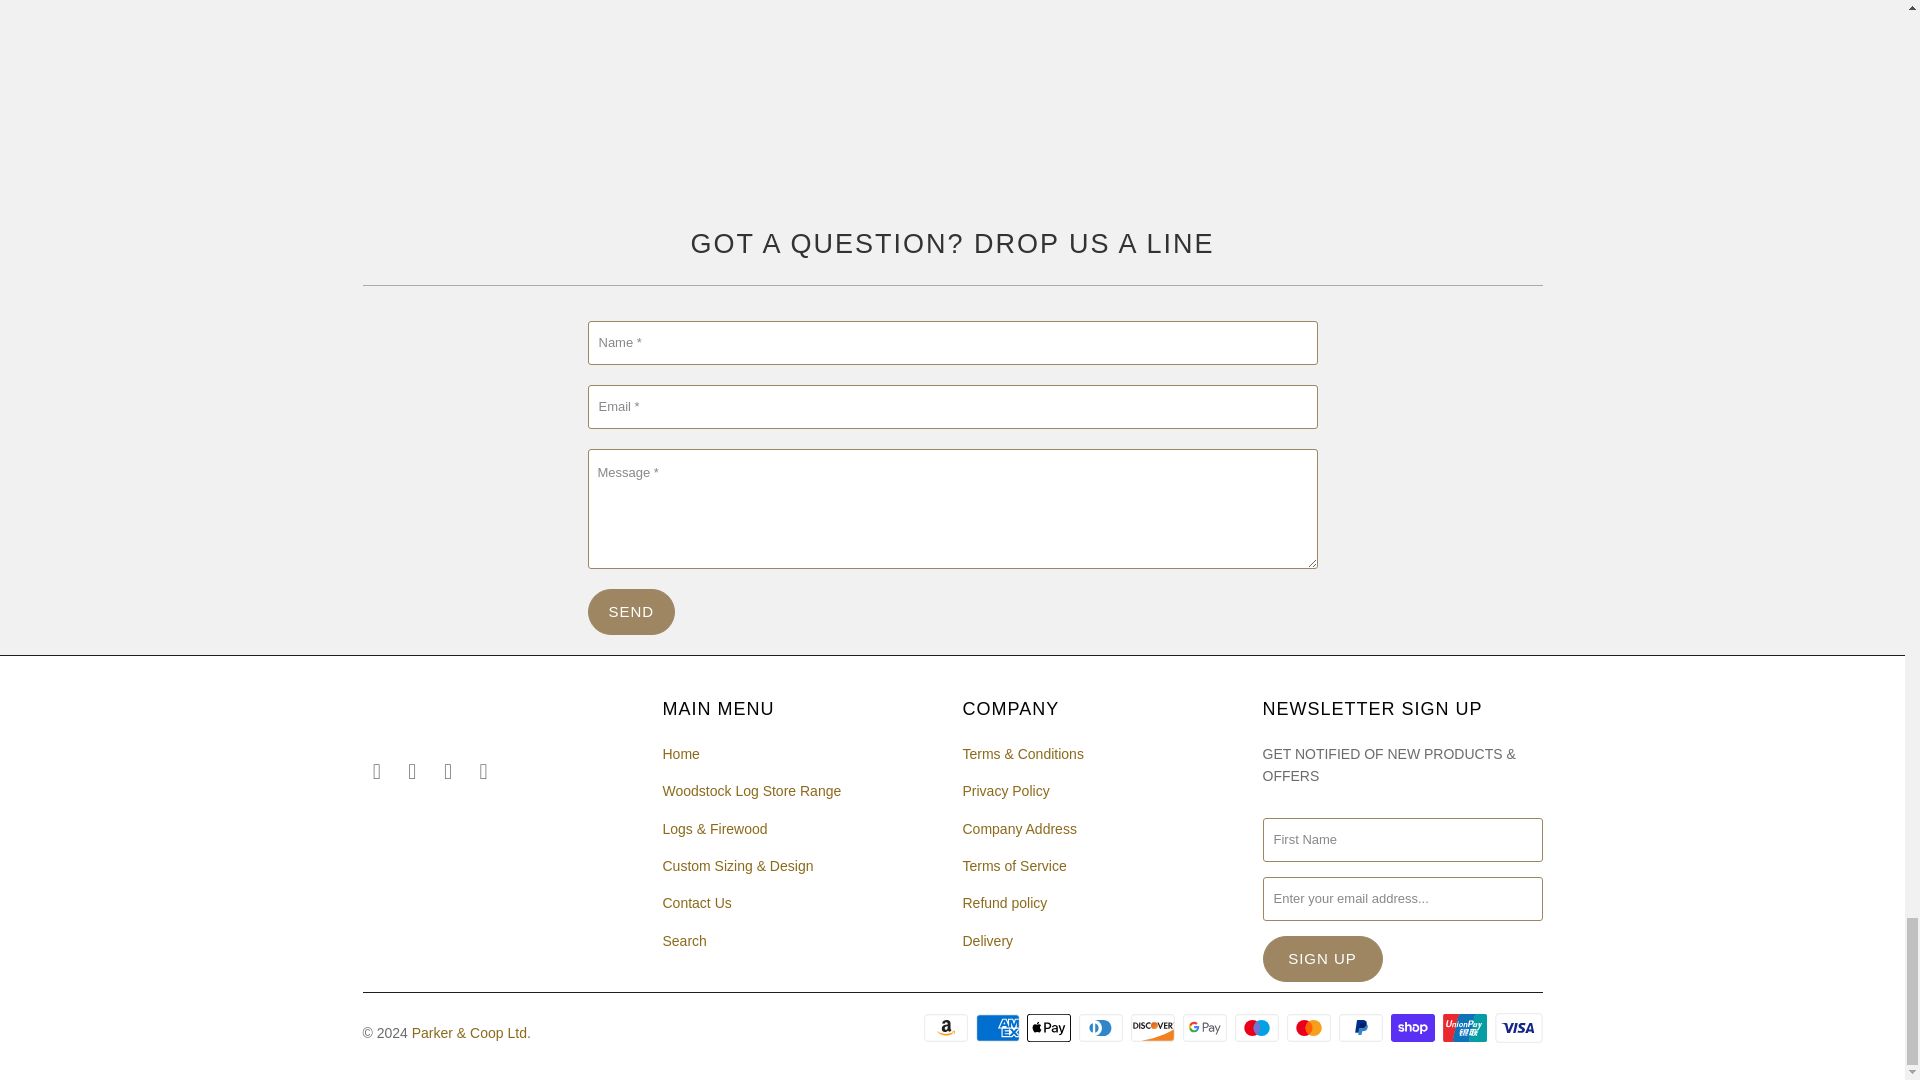 The image size is (1920, 1080). I want to click on Discover, so click(1154, 1028).